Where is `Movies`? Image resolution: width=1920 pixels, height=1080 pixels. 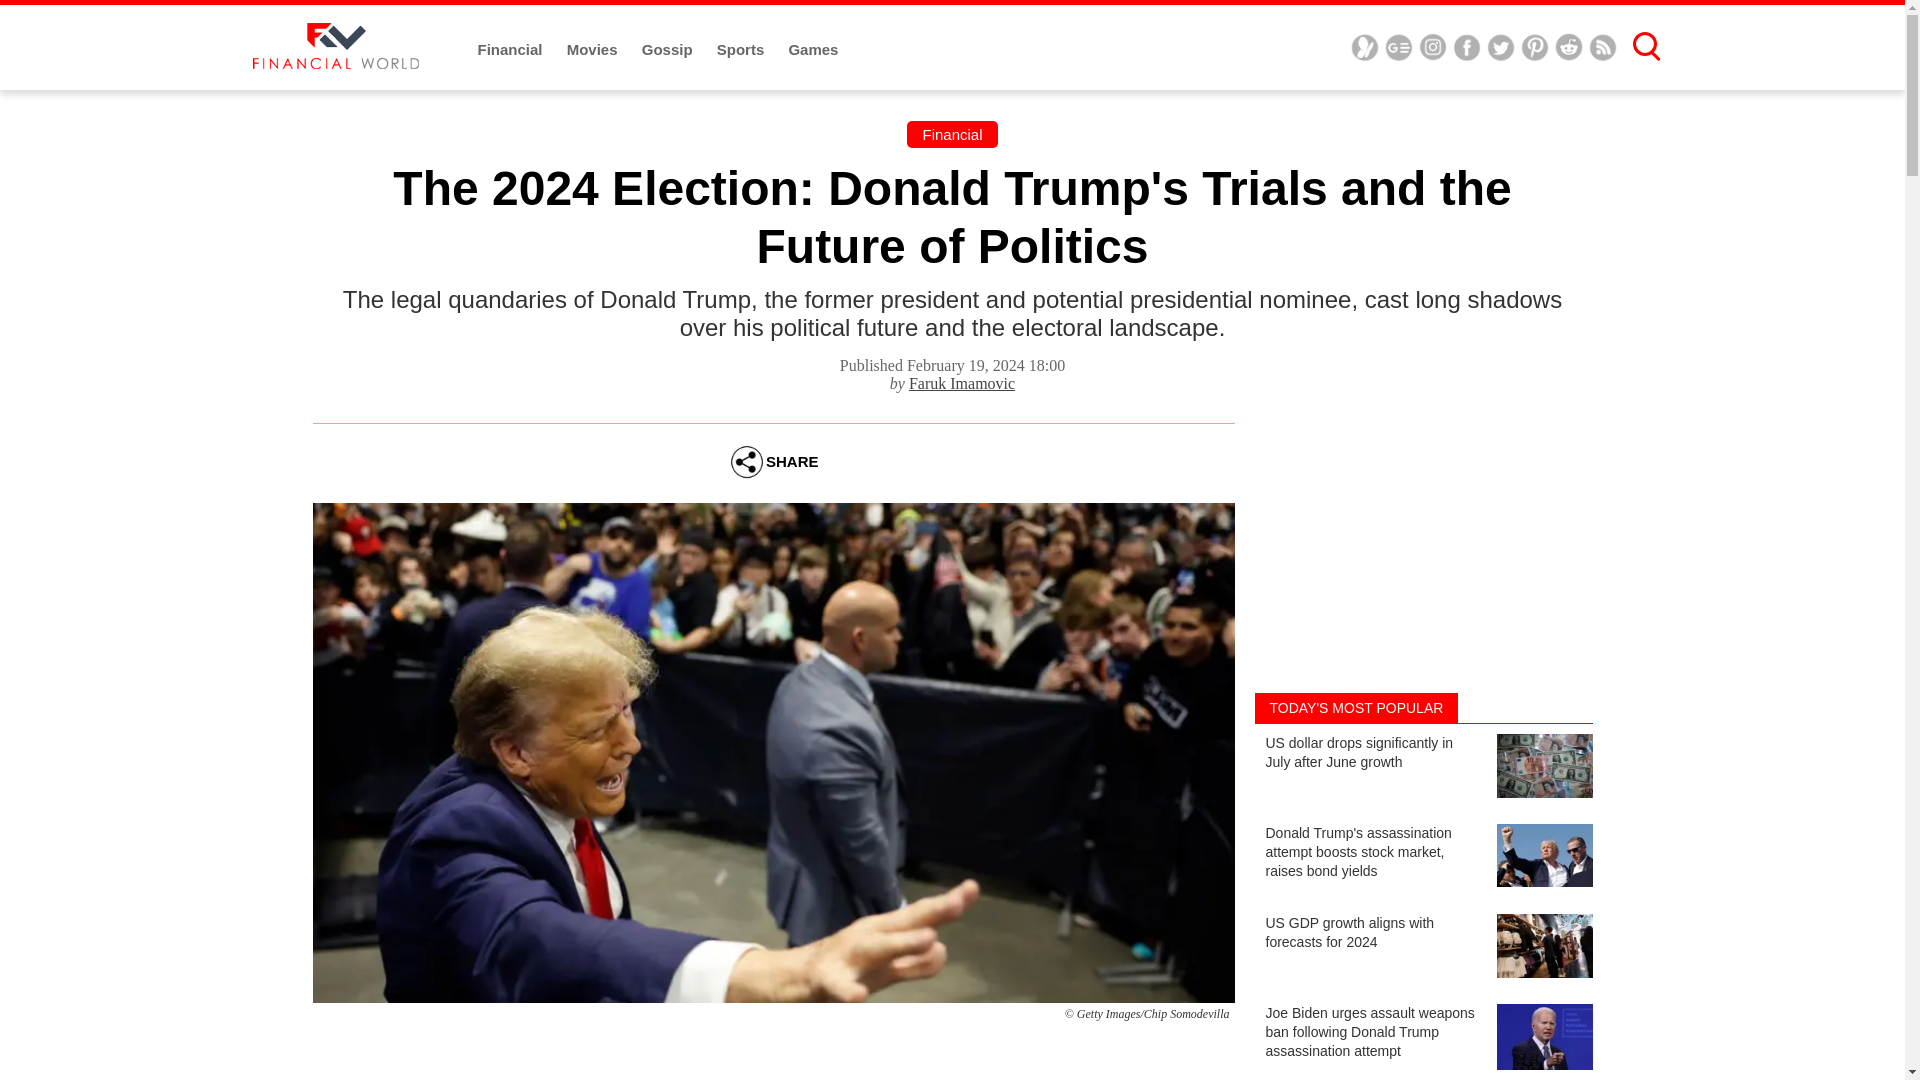
Movies is located at coordinates (594, 50).